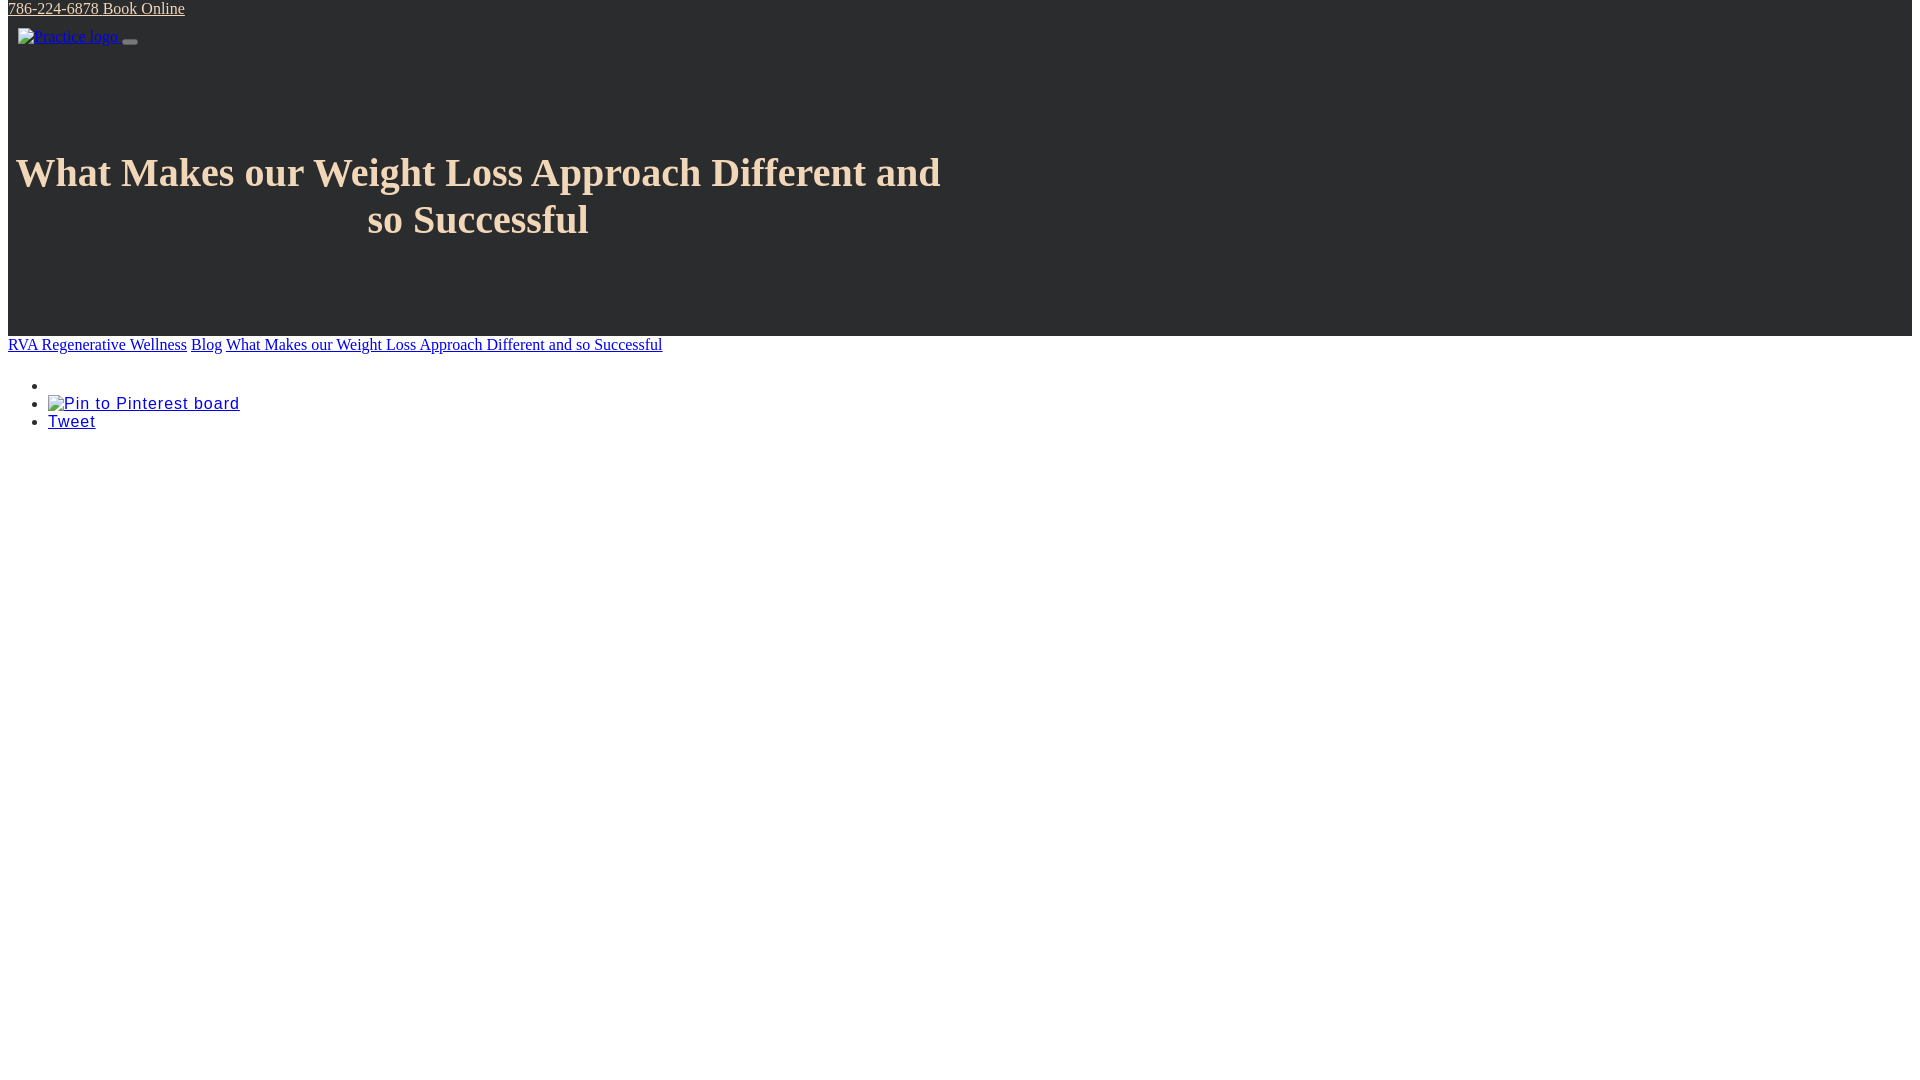  What do you see at coordinates (96, 344) in the screenshot?
I see `RVA Regenerative Wellness` at bounding box center [96, 344].